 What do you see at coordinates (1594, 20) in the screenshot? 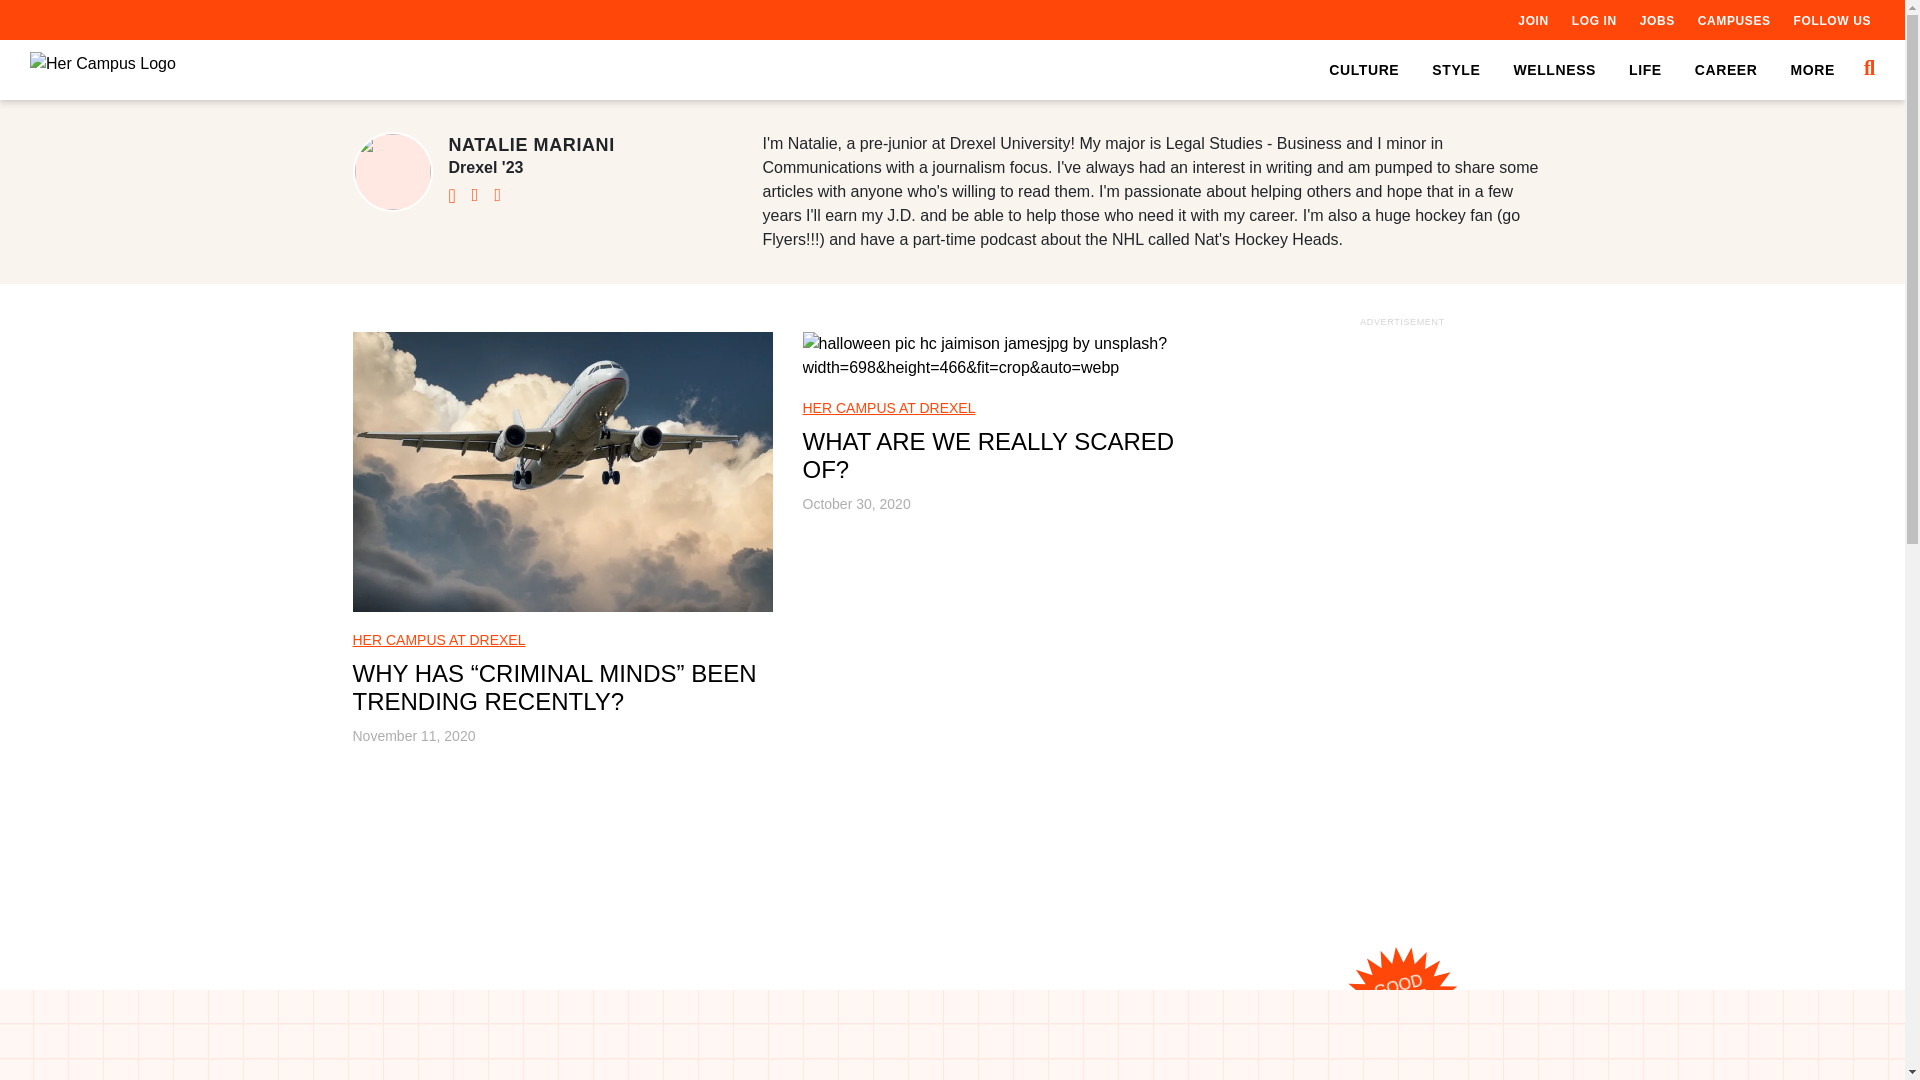
I see `LOG IN` at bounding box center [1594, 20].